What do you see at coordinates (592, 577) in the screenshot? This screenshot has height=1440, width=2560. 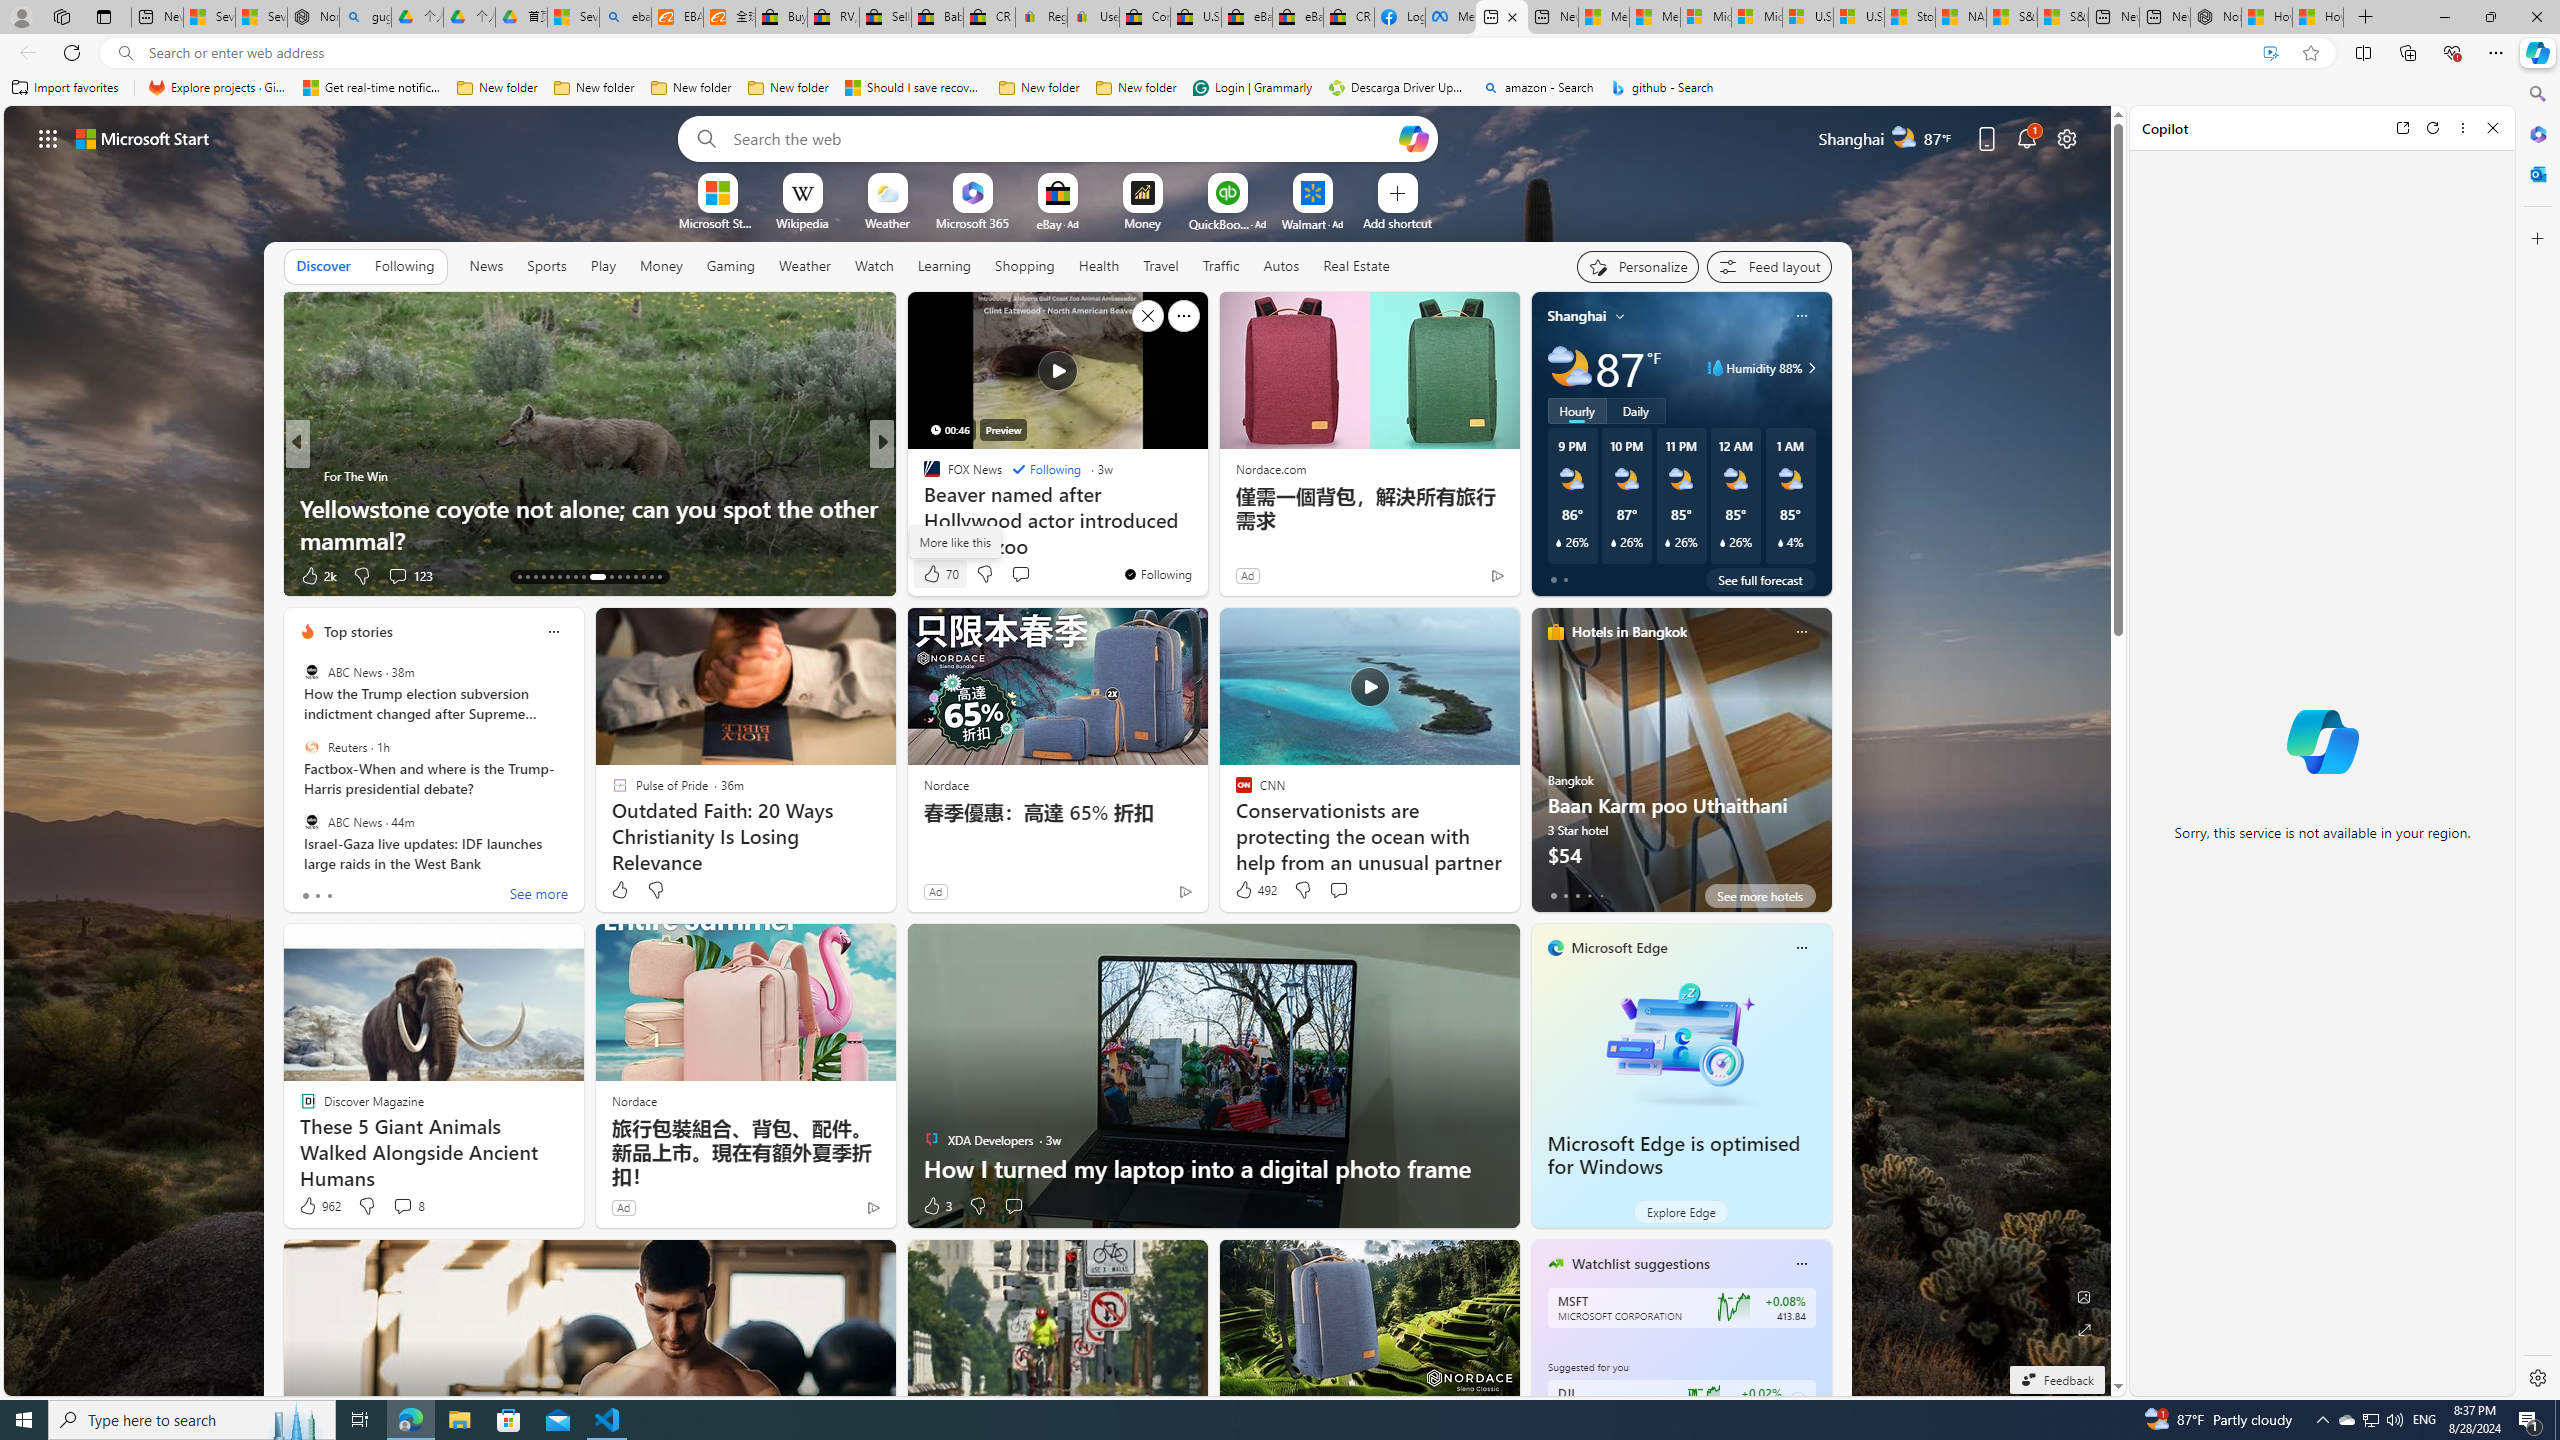 I see `AutomationID: tab-22` at bounding box center [592, 577].